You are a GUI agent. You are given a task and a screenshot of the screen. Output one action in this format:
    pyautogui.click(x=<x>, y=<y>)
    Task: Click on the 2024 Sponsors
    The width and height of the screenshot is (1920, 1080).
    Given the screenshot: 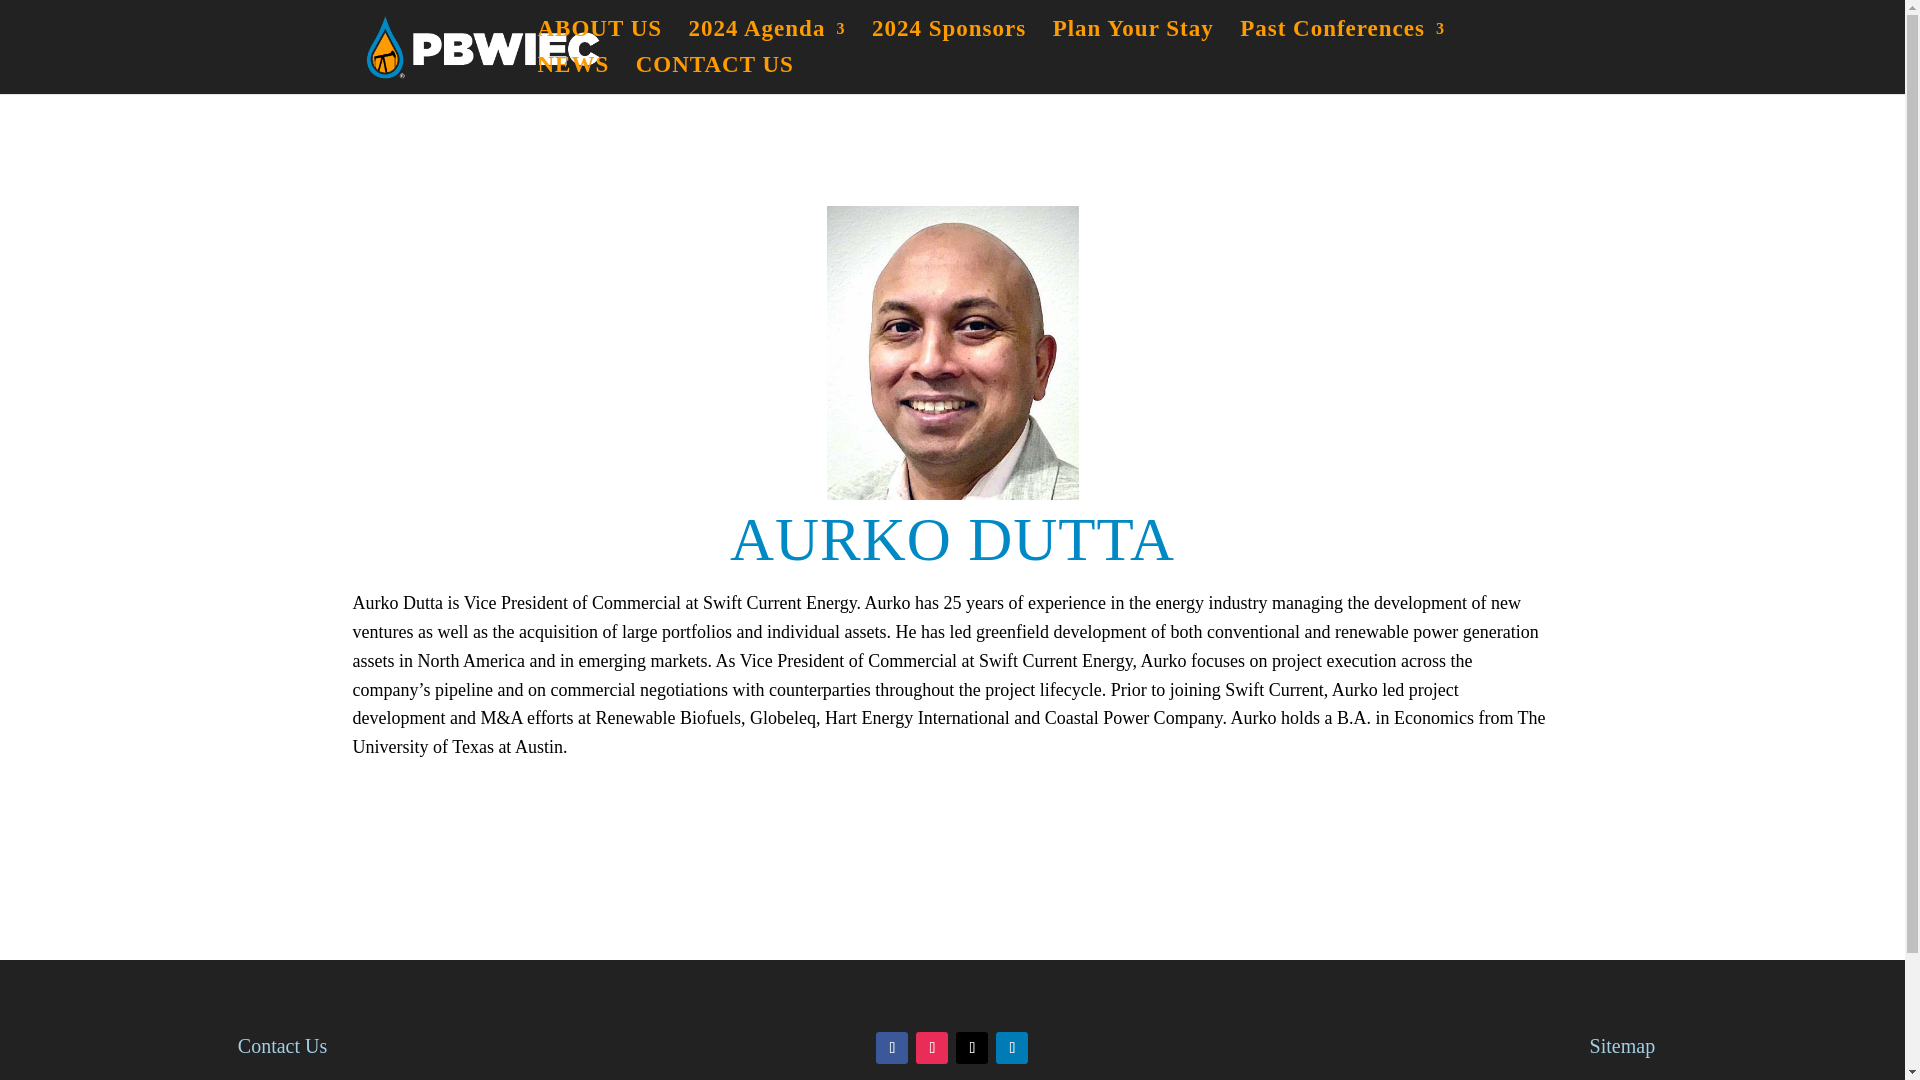 What is the action you would take?
    pyautogui.click(x=948, y=40)
    